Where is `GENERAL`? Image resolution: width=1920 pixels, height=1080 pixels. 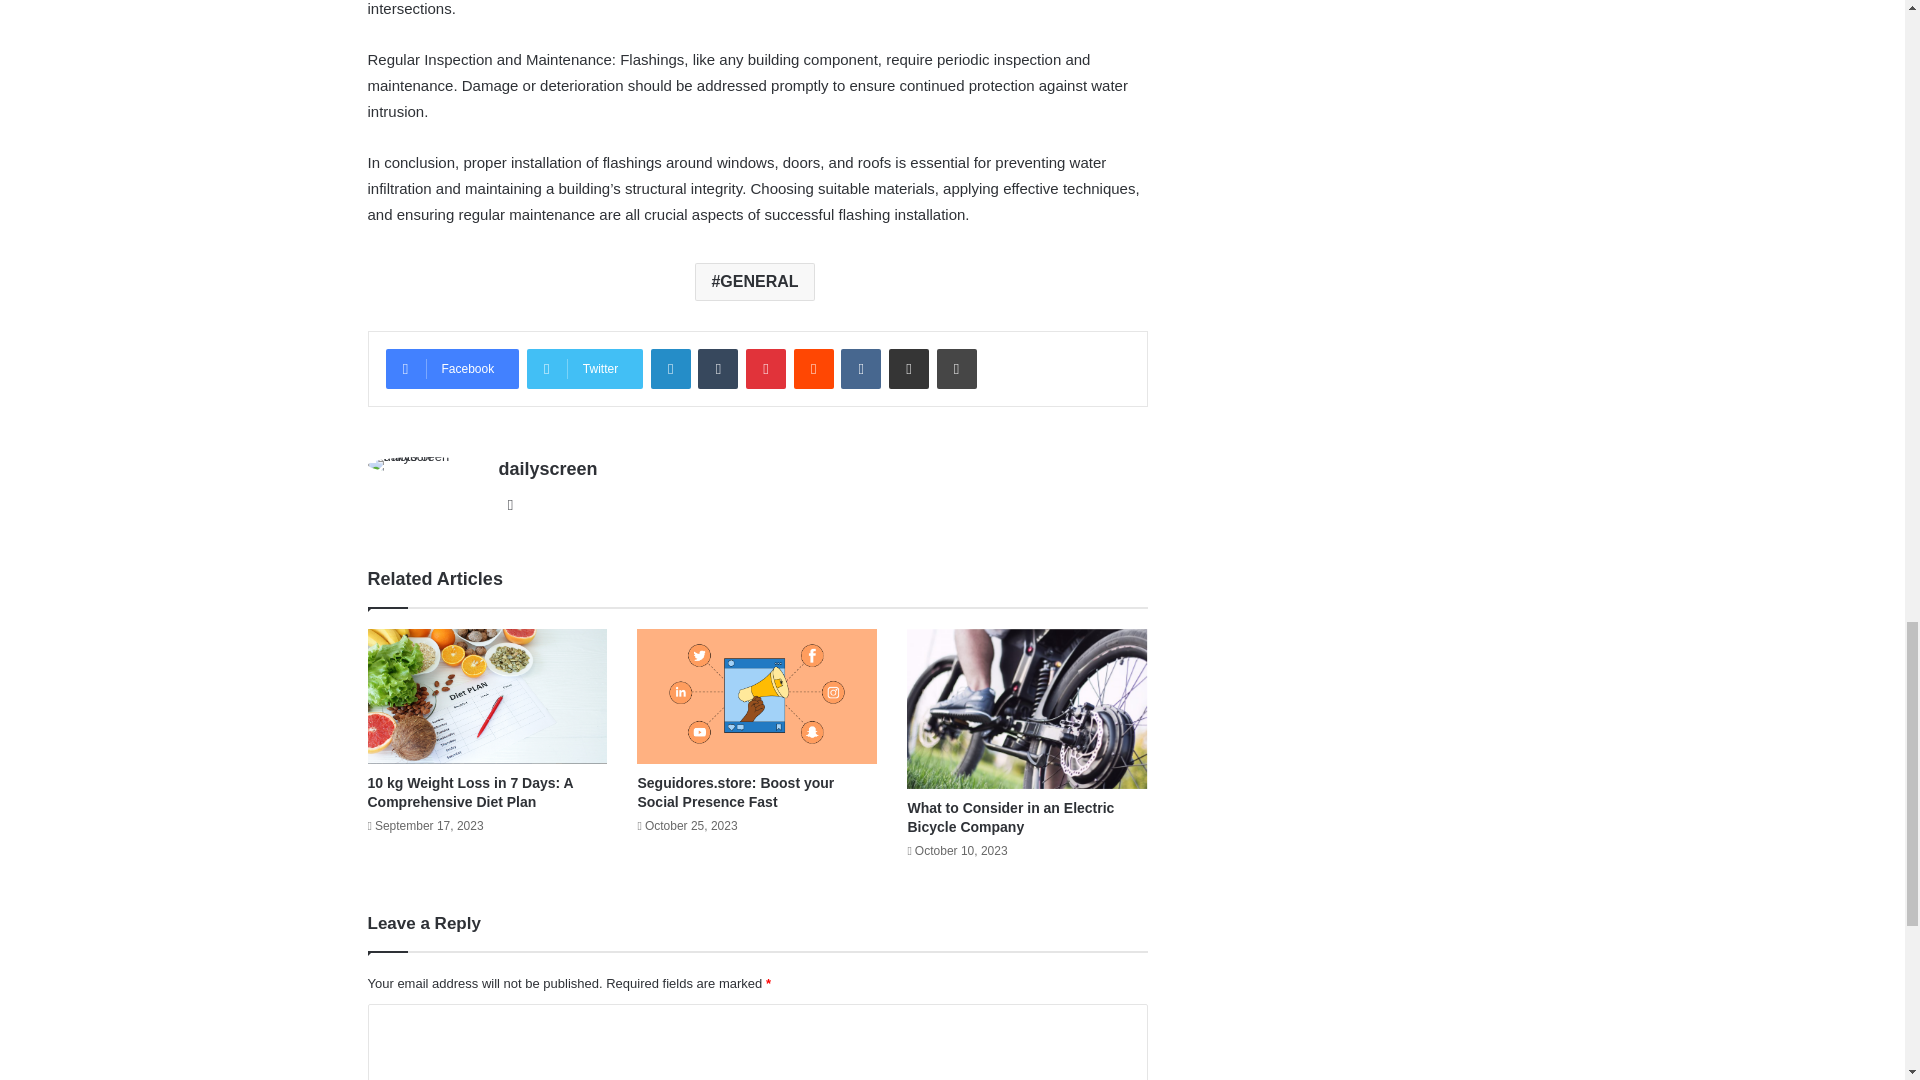 GENERAL is located at coordinates (754, 282).